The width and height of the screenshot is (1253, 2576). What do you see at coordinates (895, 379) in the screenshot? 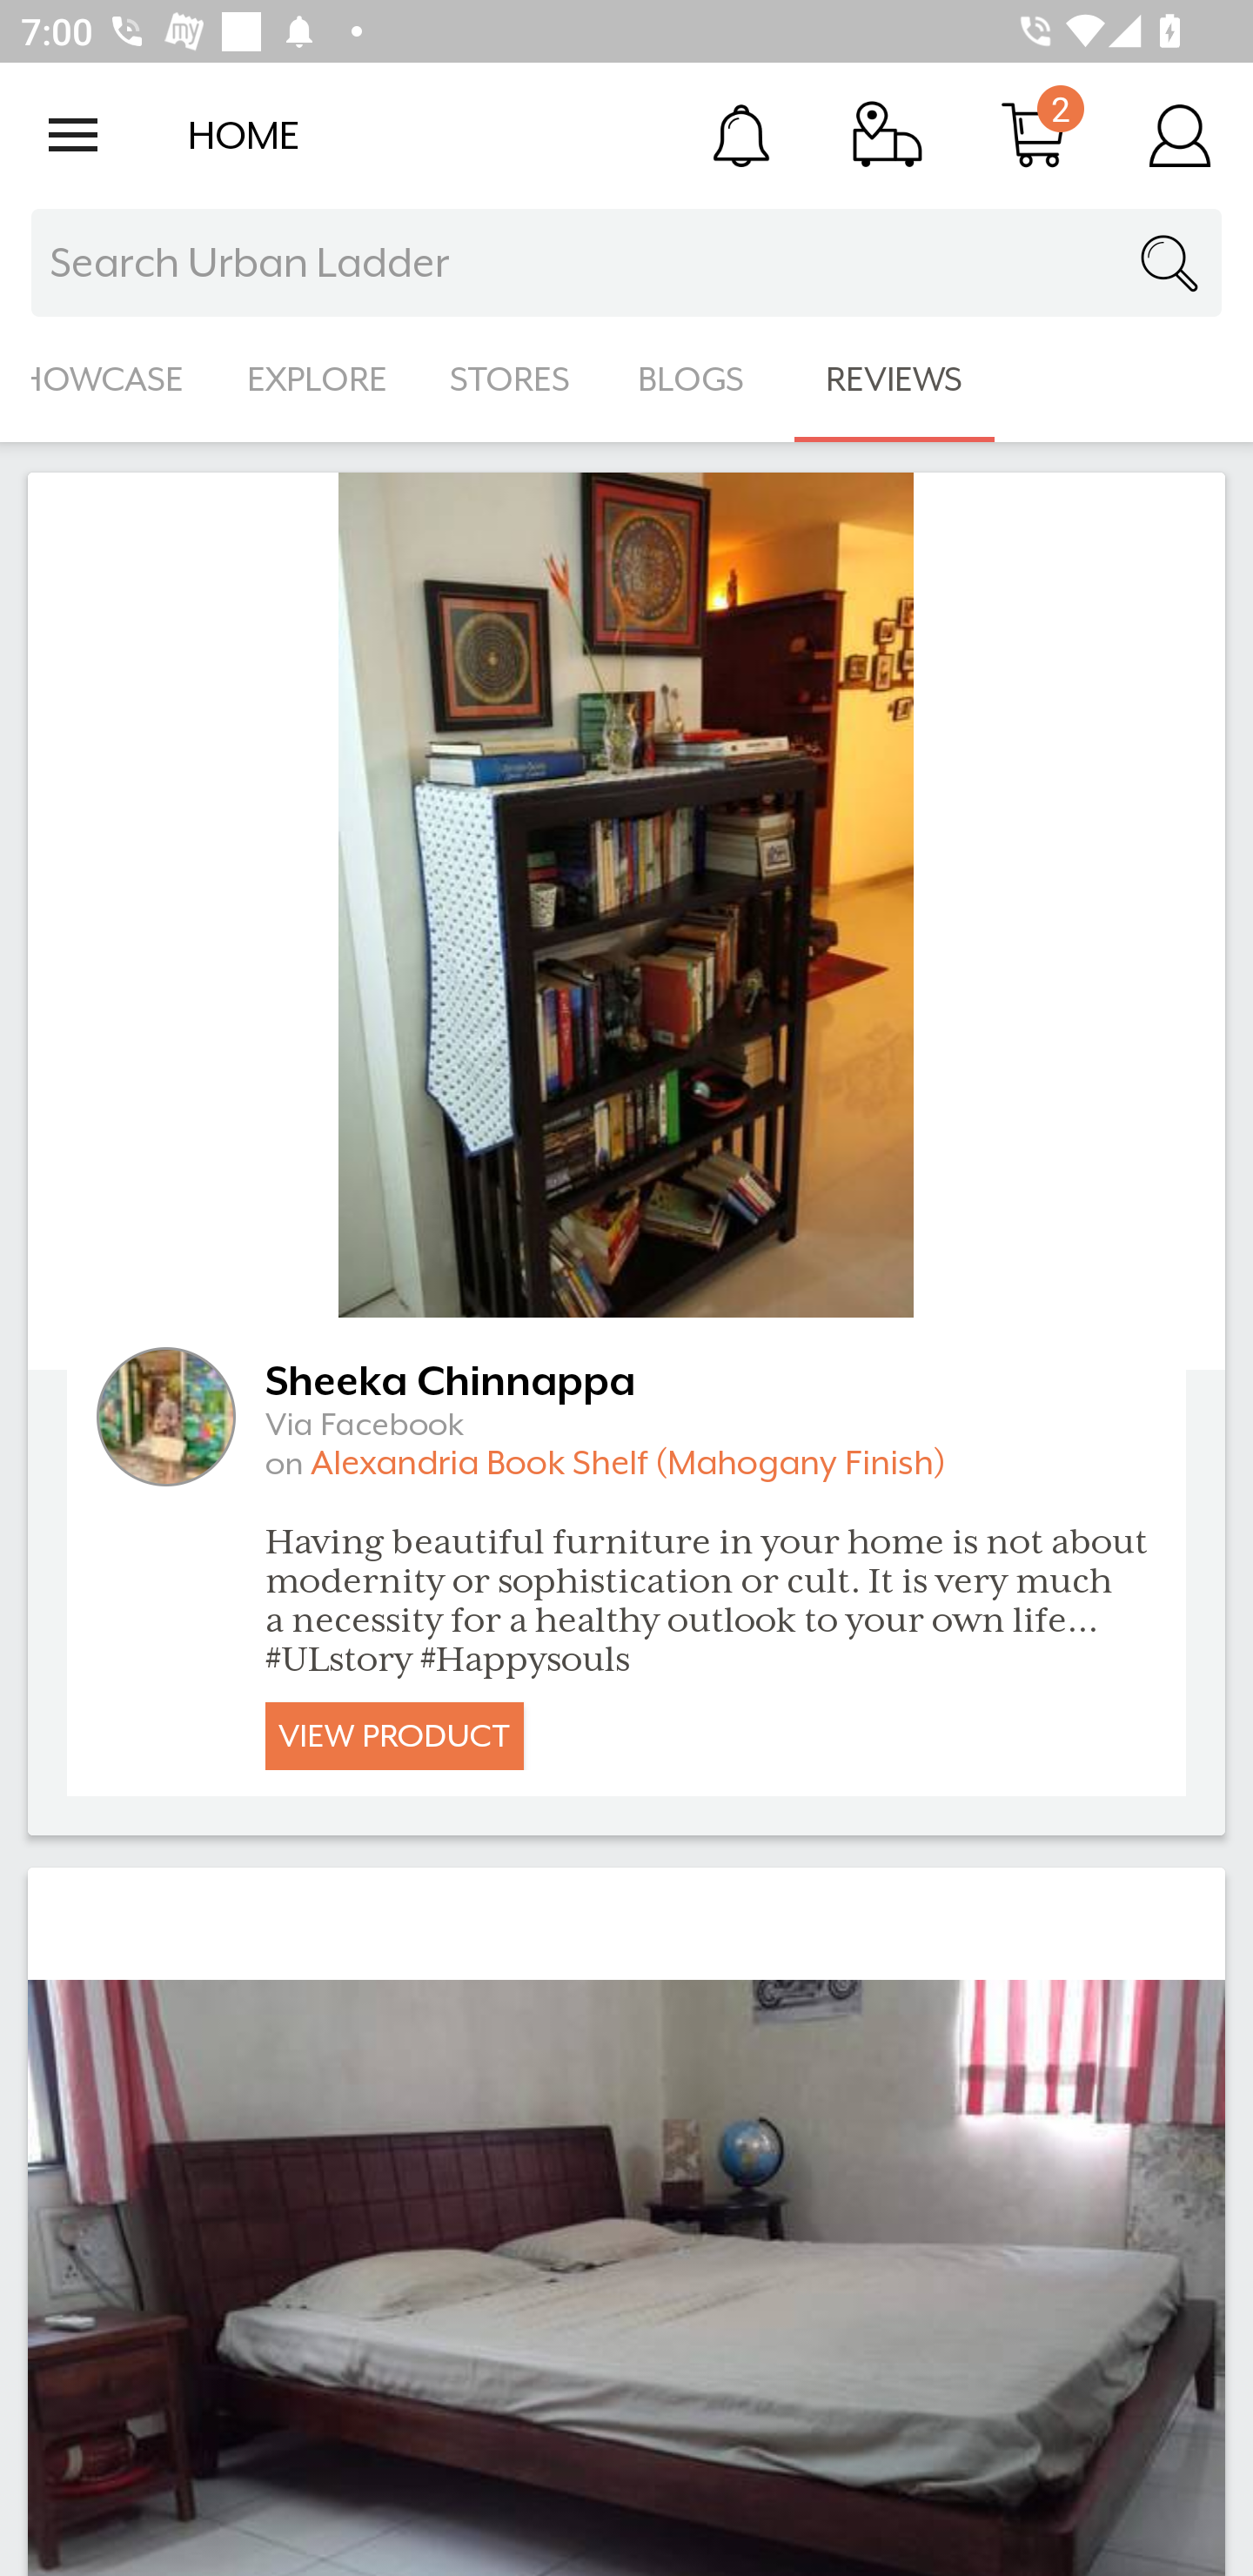
I see `REVIEWS` at bounding box center [895, 379].